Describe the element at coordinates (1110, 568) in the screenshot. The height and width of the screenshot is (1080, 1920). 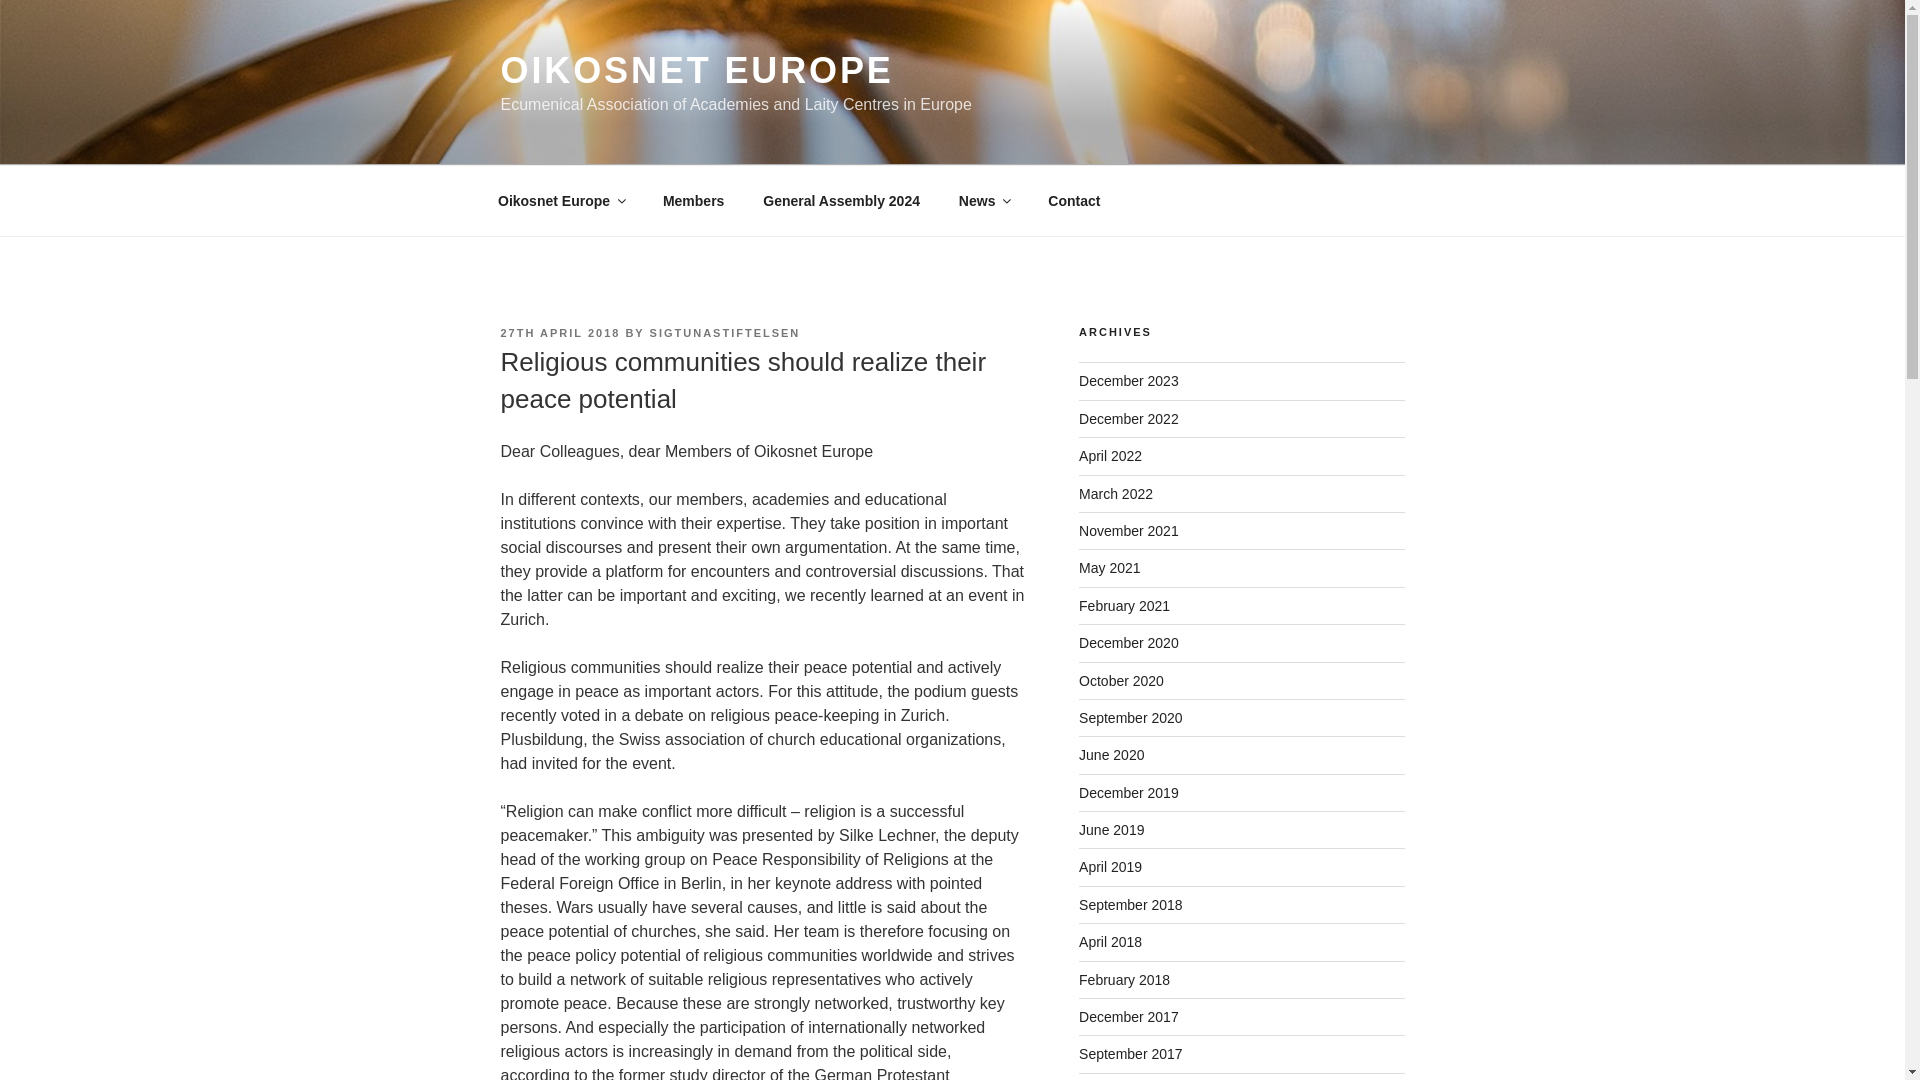
I see `May 2021` at that location.